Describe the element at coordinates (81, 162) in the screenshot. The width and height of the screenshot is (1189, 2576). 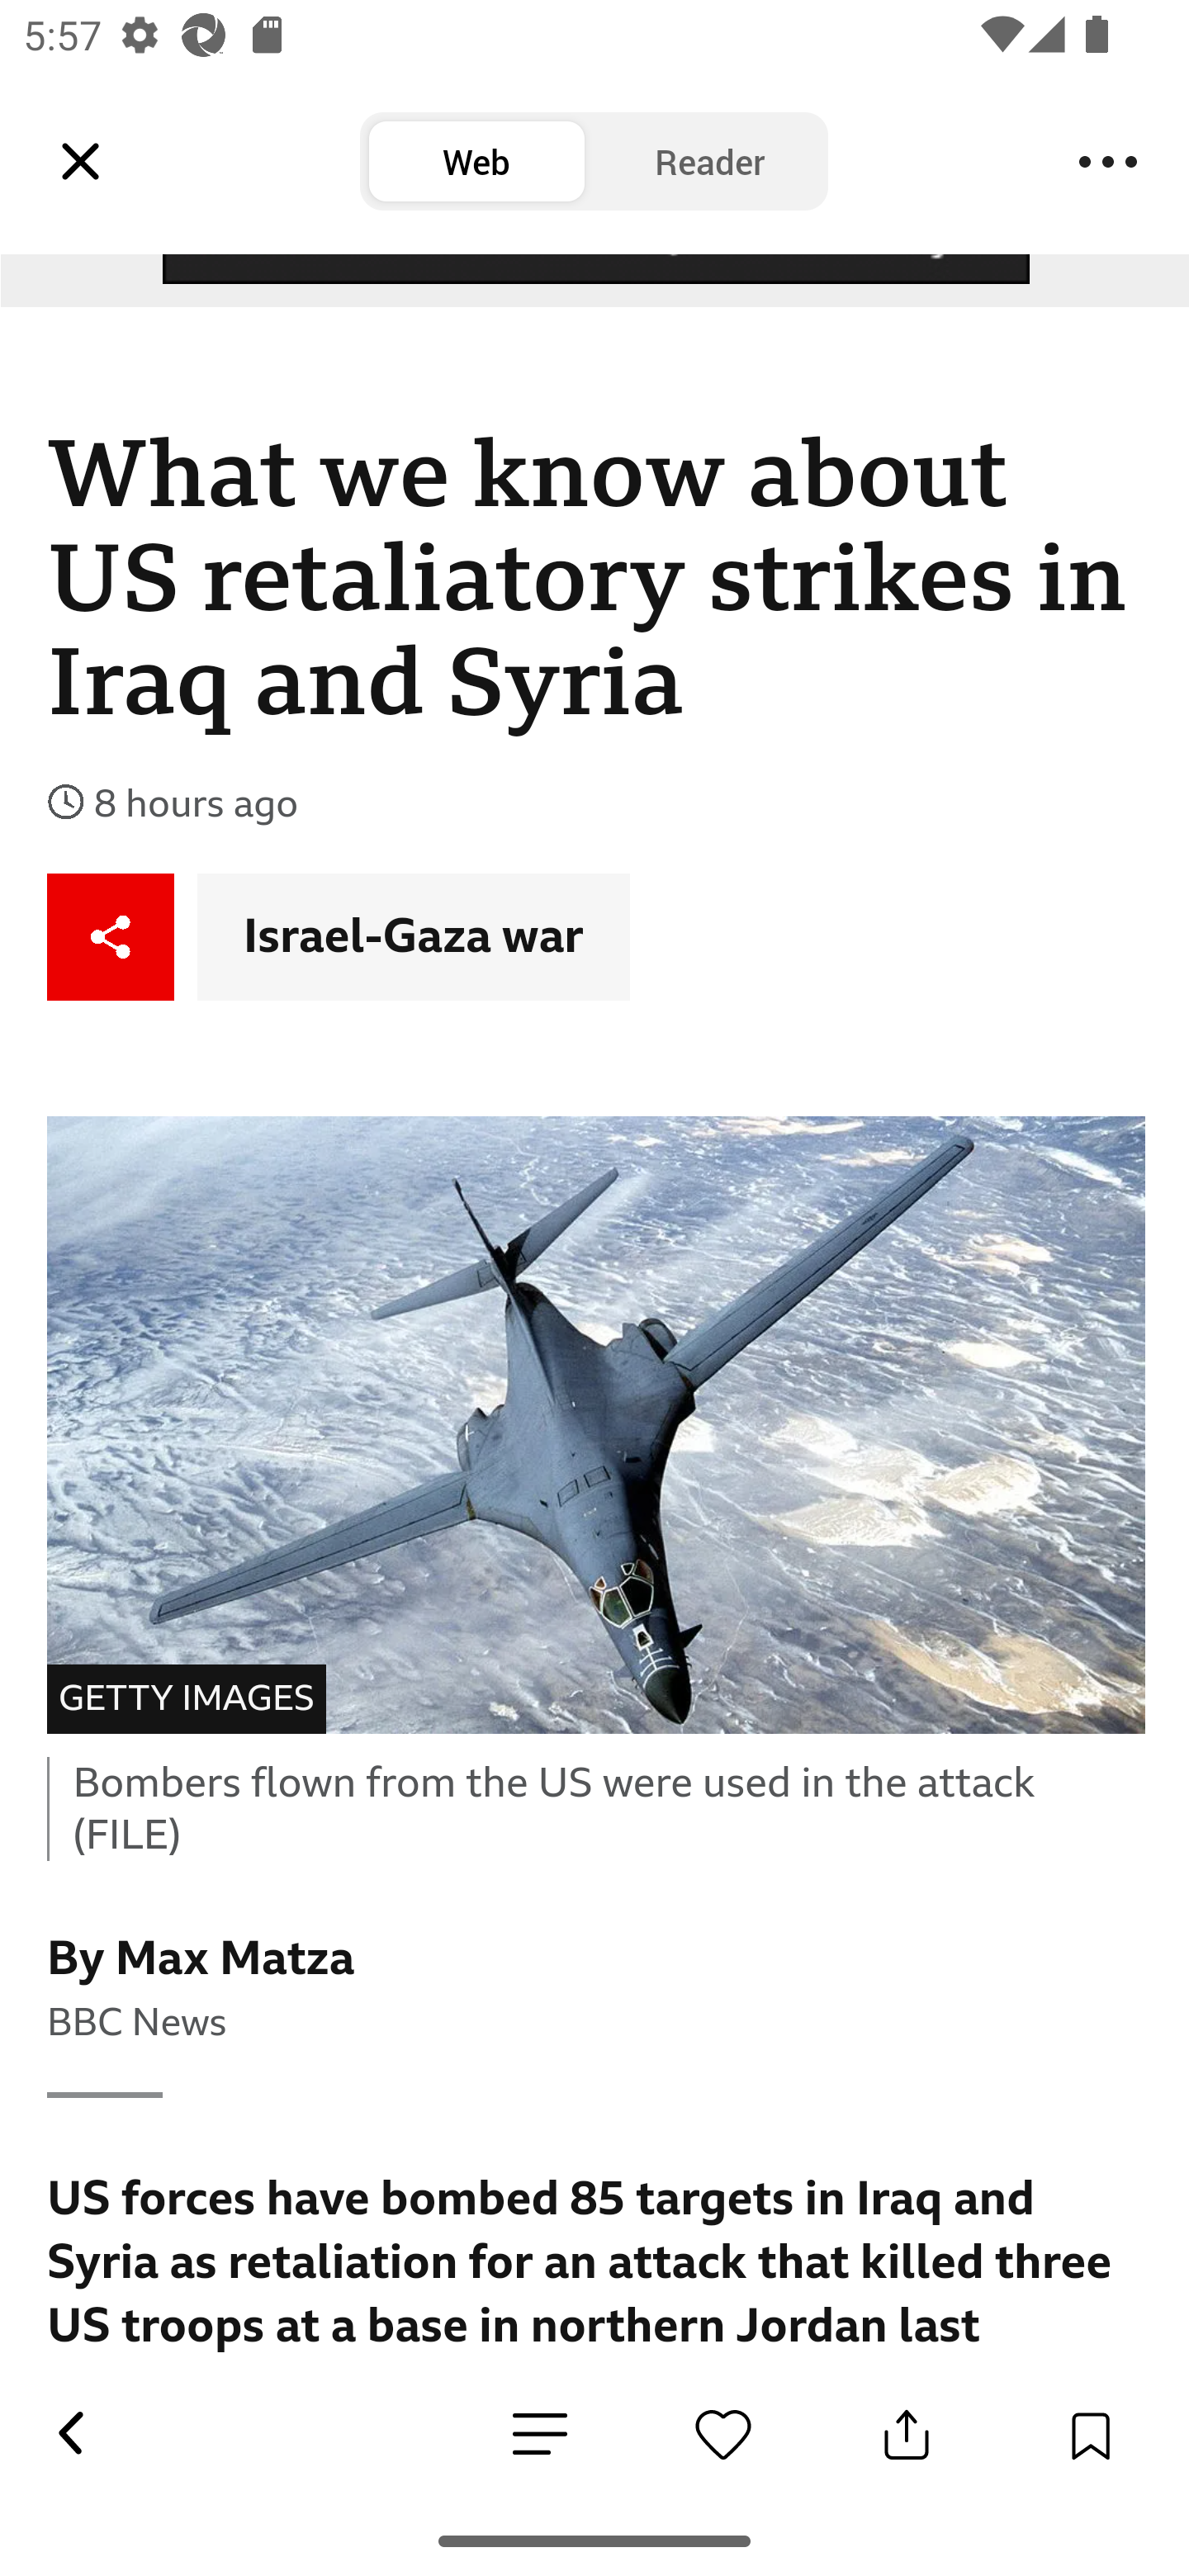
I see `Leading Icon` at that location.